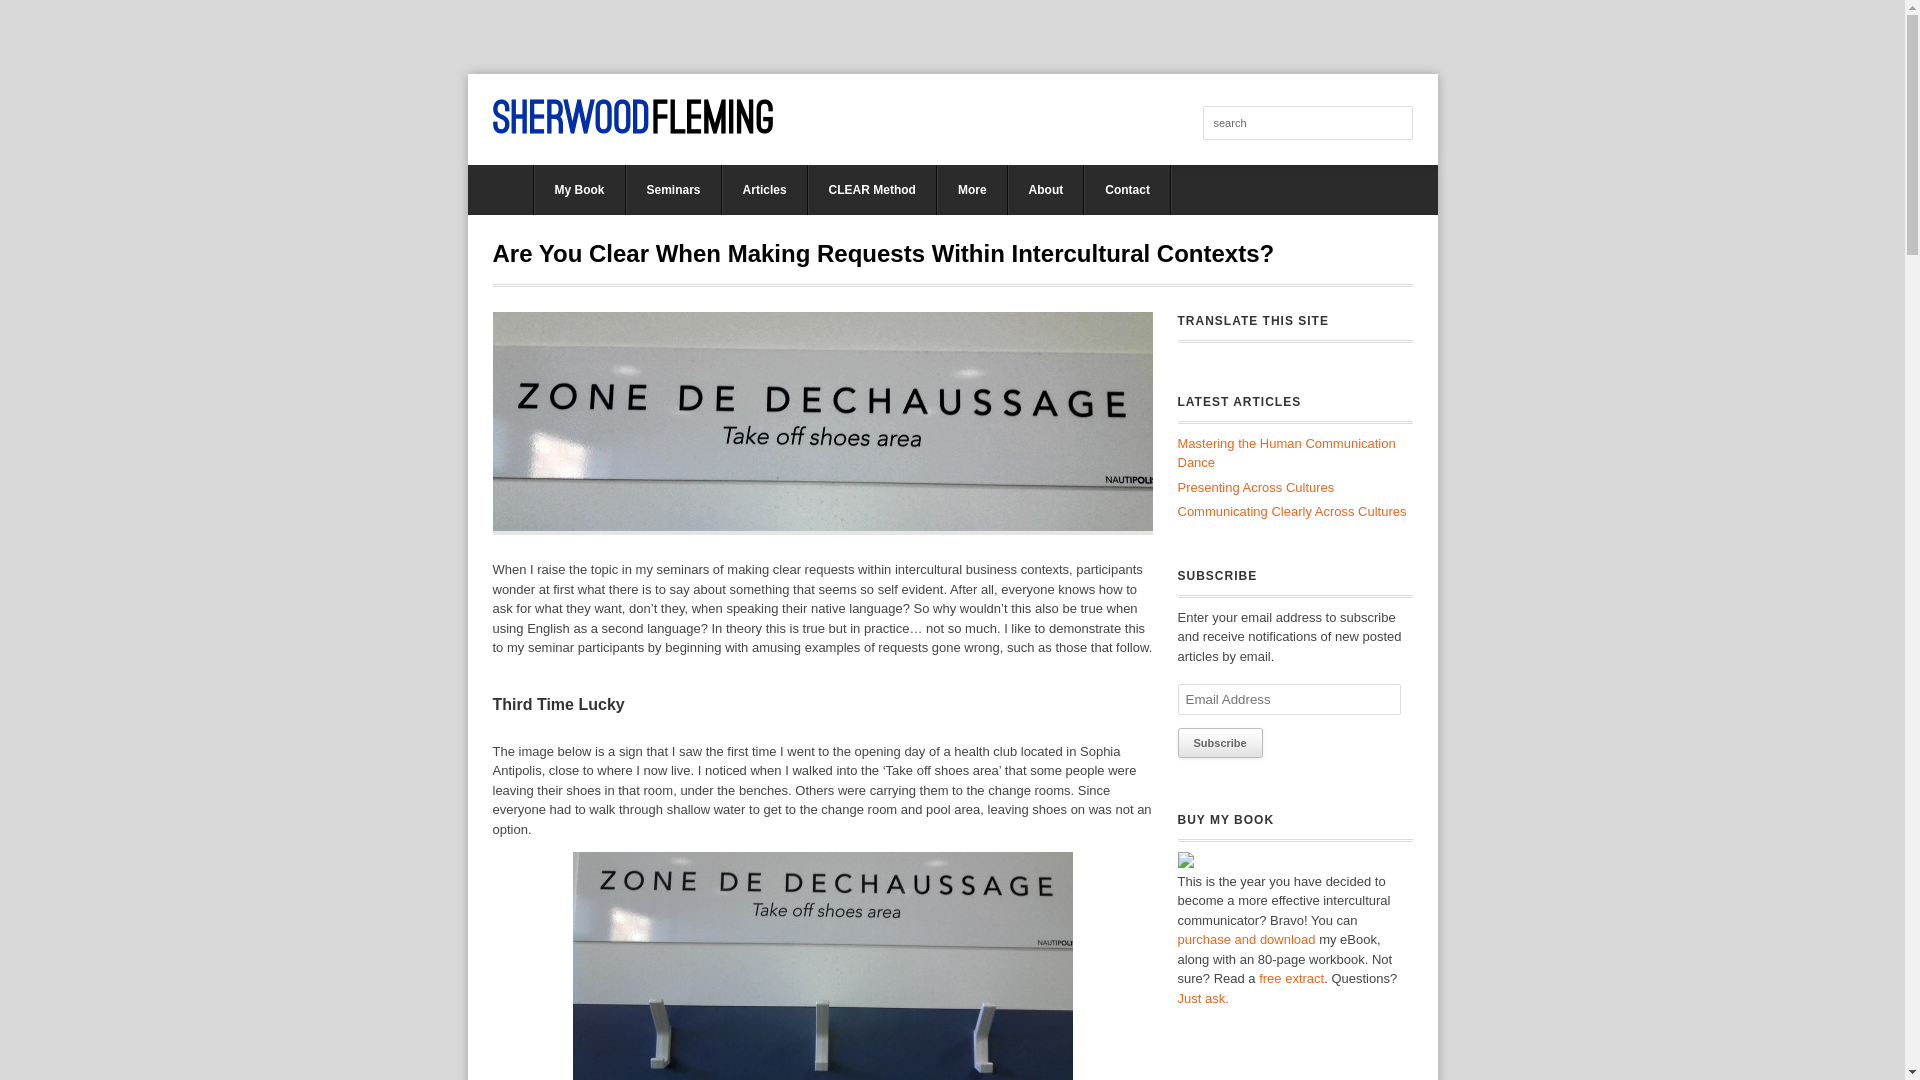  Describe the element at coordinates (1246, 940) in the screenshot. I see `purchase and download` at that location.